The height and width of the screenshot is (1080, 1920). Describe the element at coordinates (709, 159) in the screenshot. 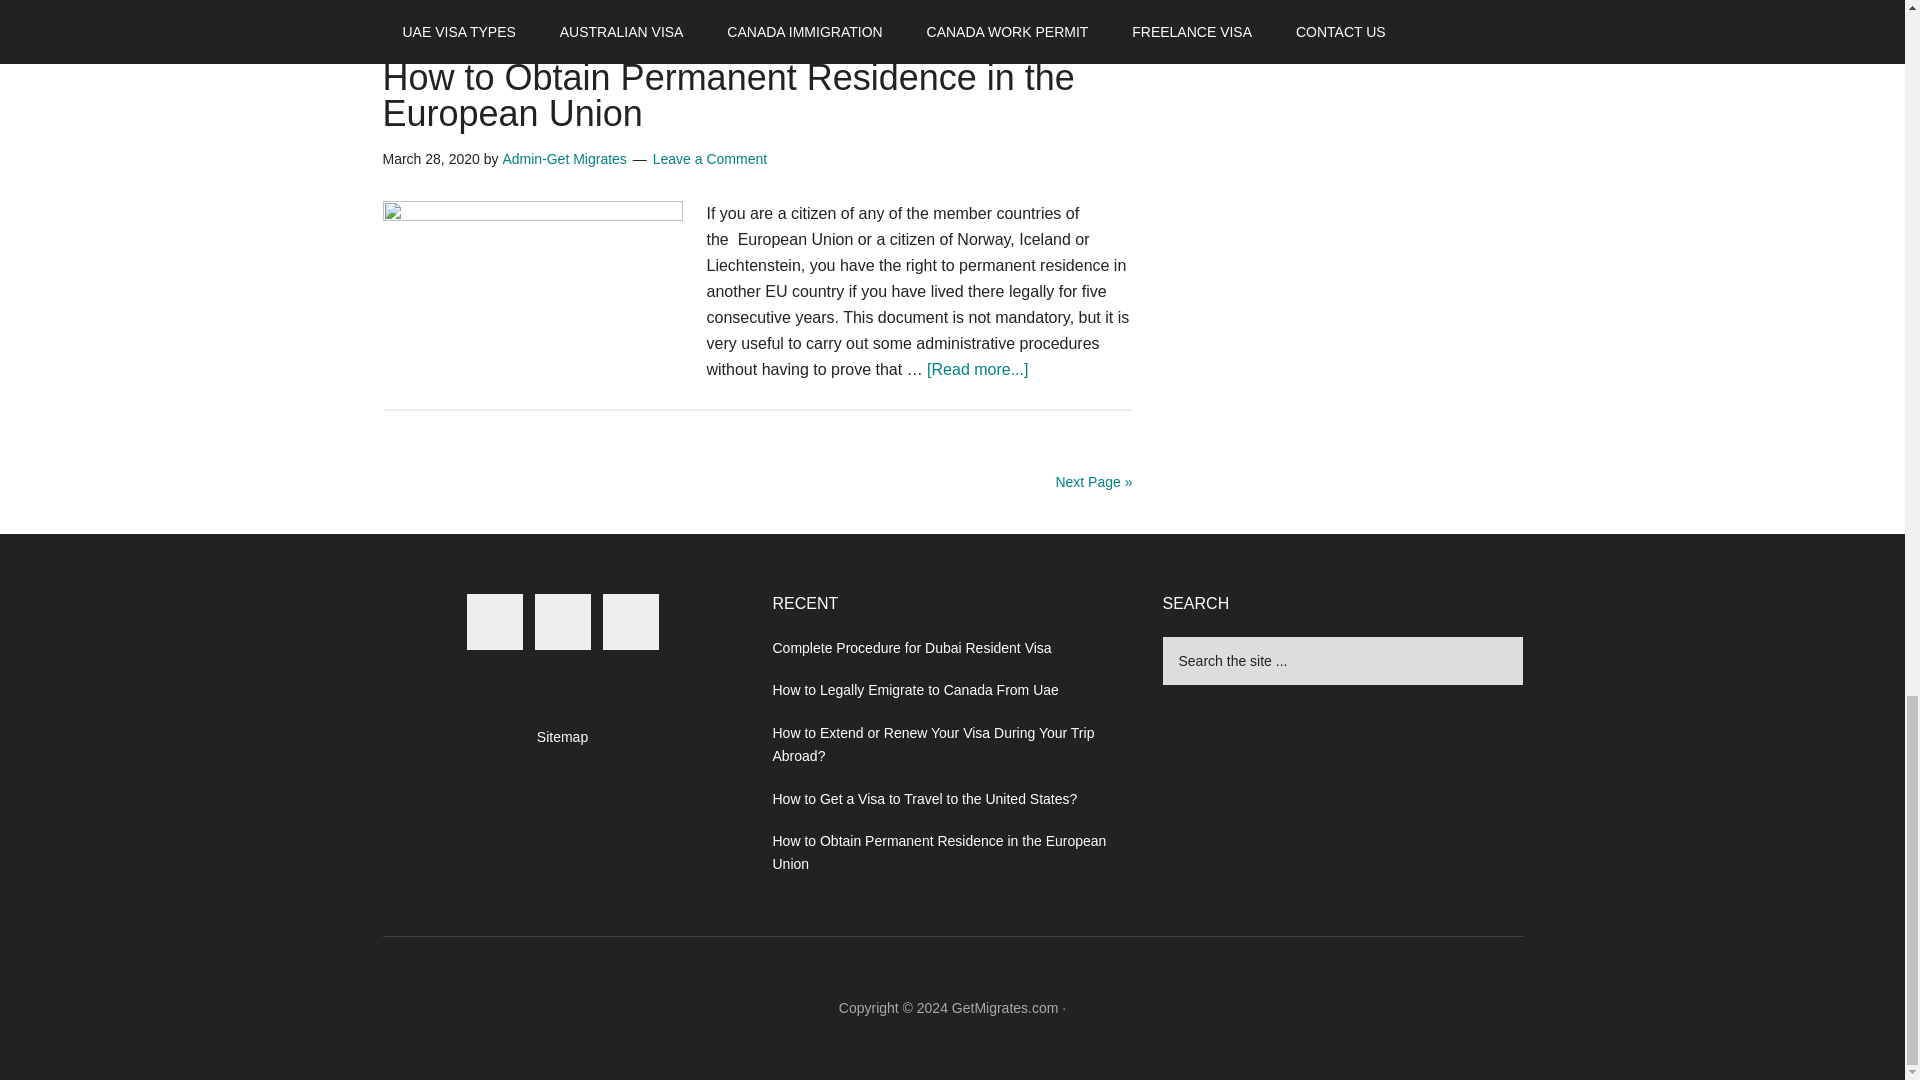

I see `Leave a Comment` at that location.